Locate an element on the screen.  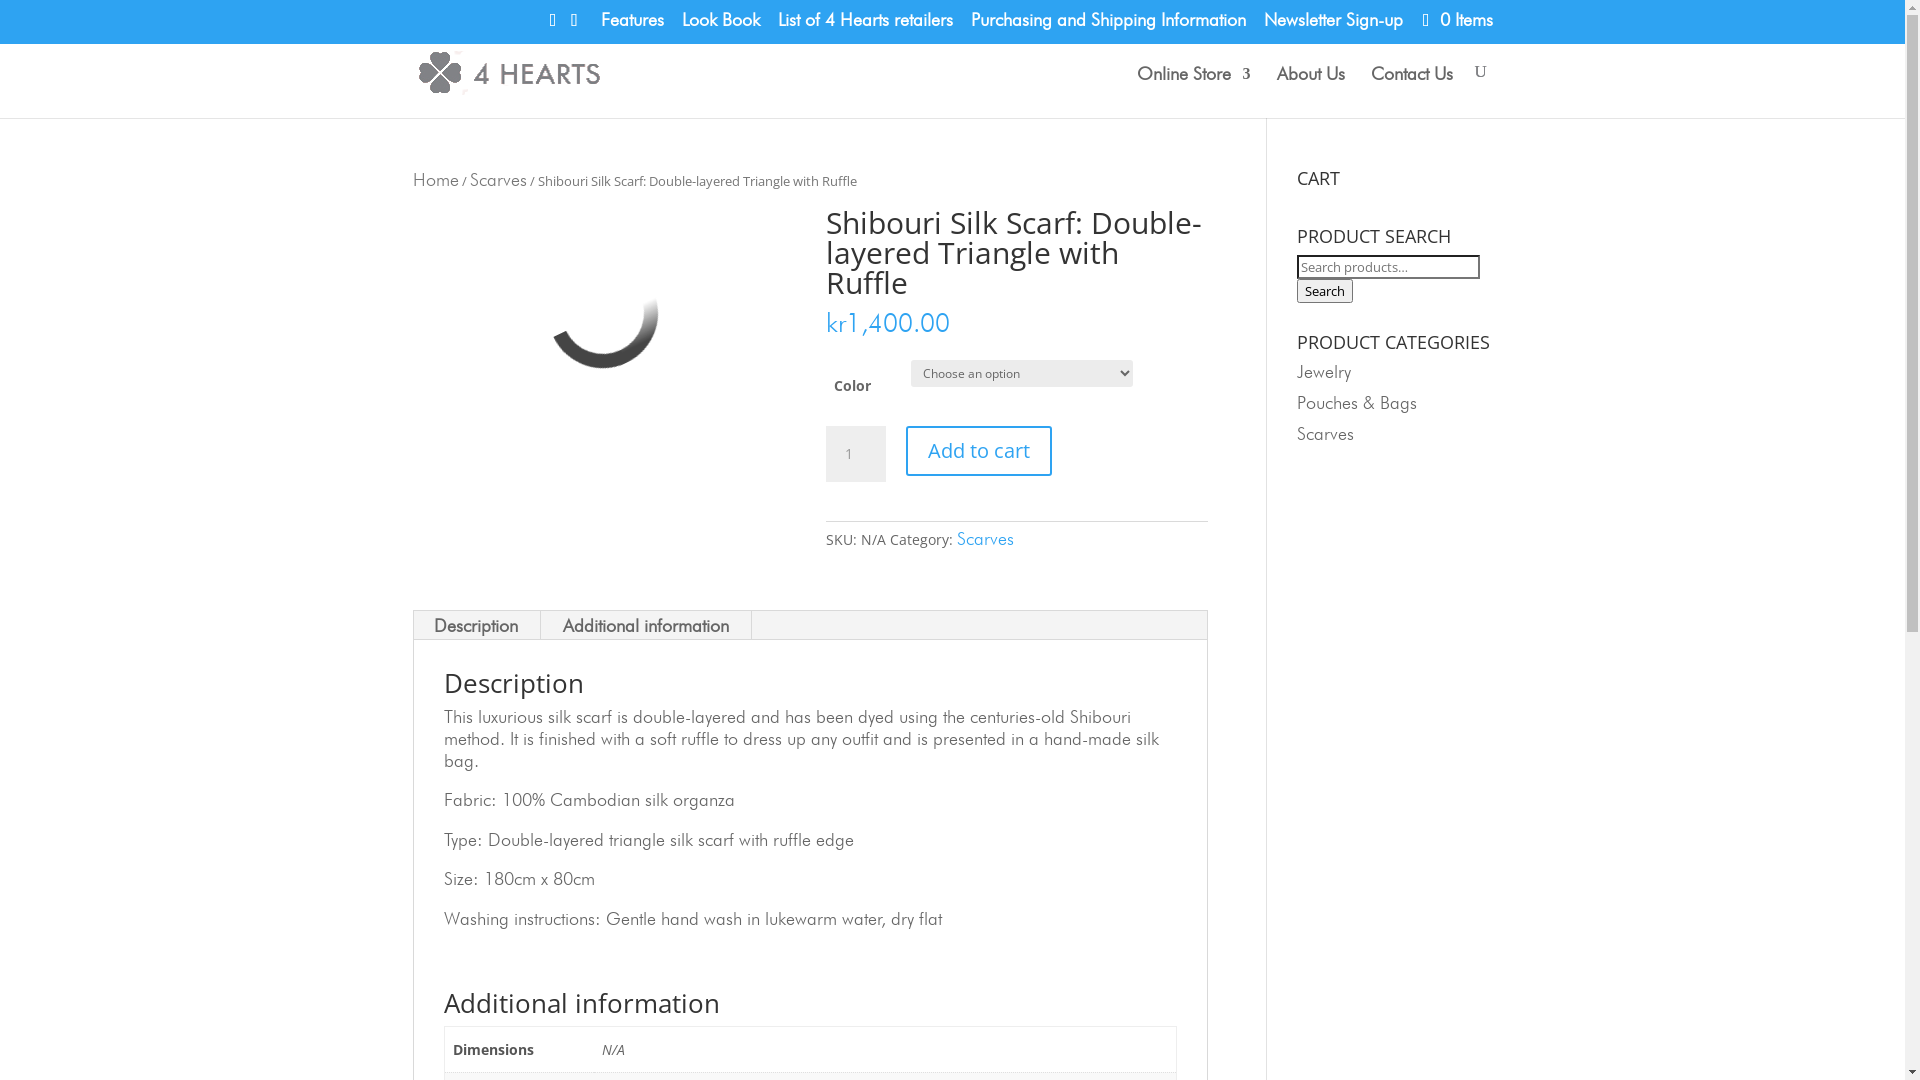
Description is located at coordinates (476, 626).